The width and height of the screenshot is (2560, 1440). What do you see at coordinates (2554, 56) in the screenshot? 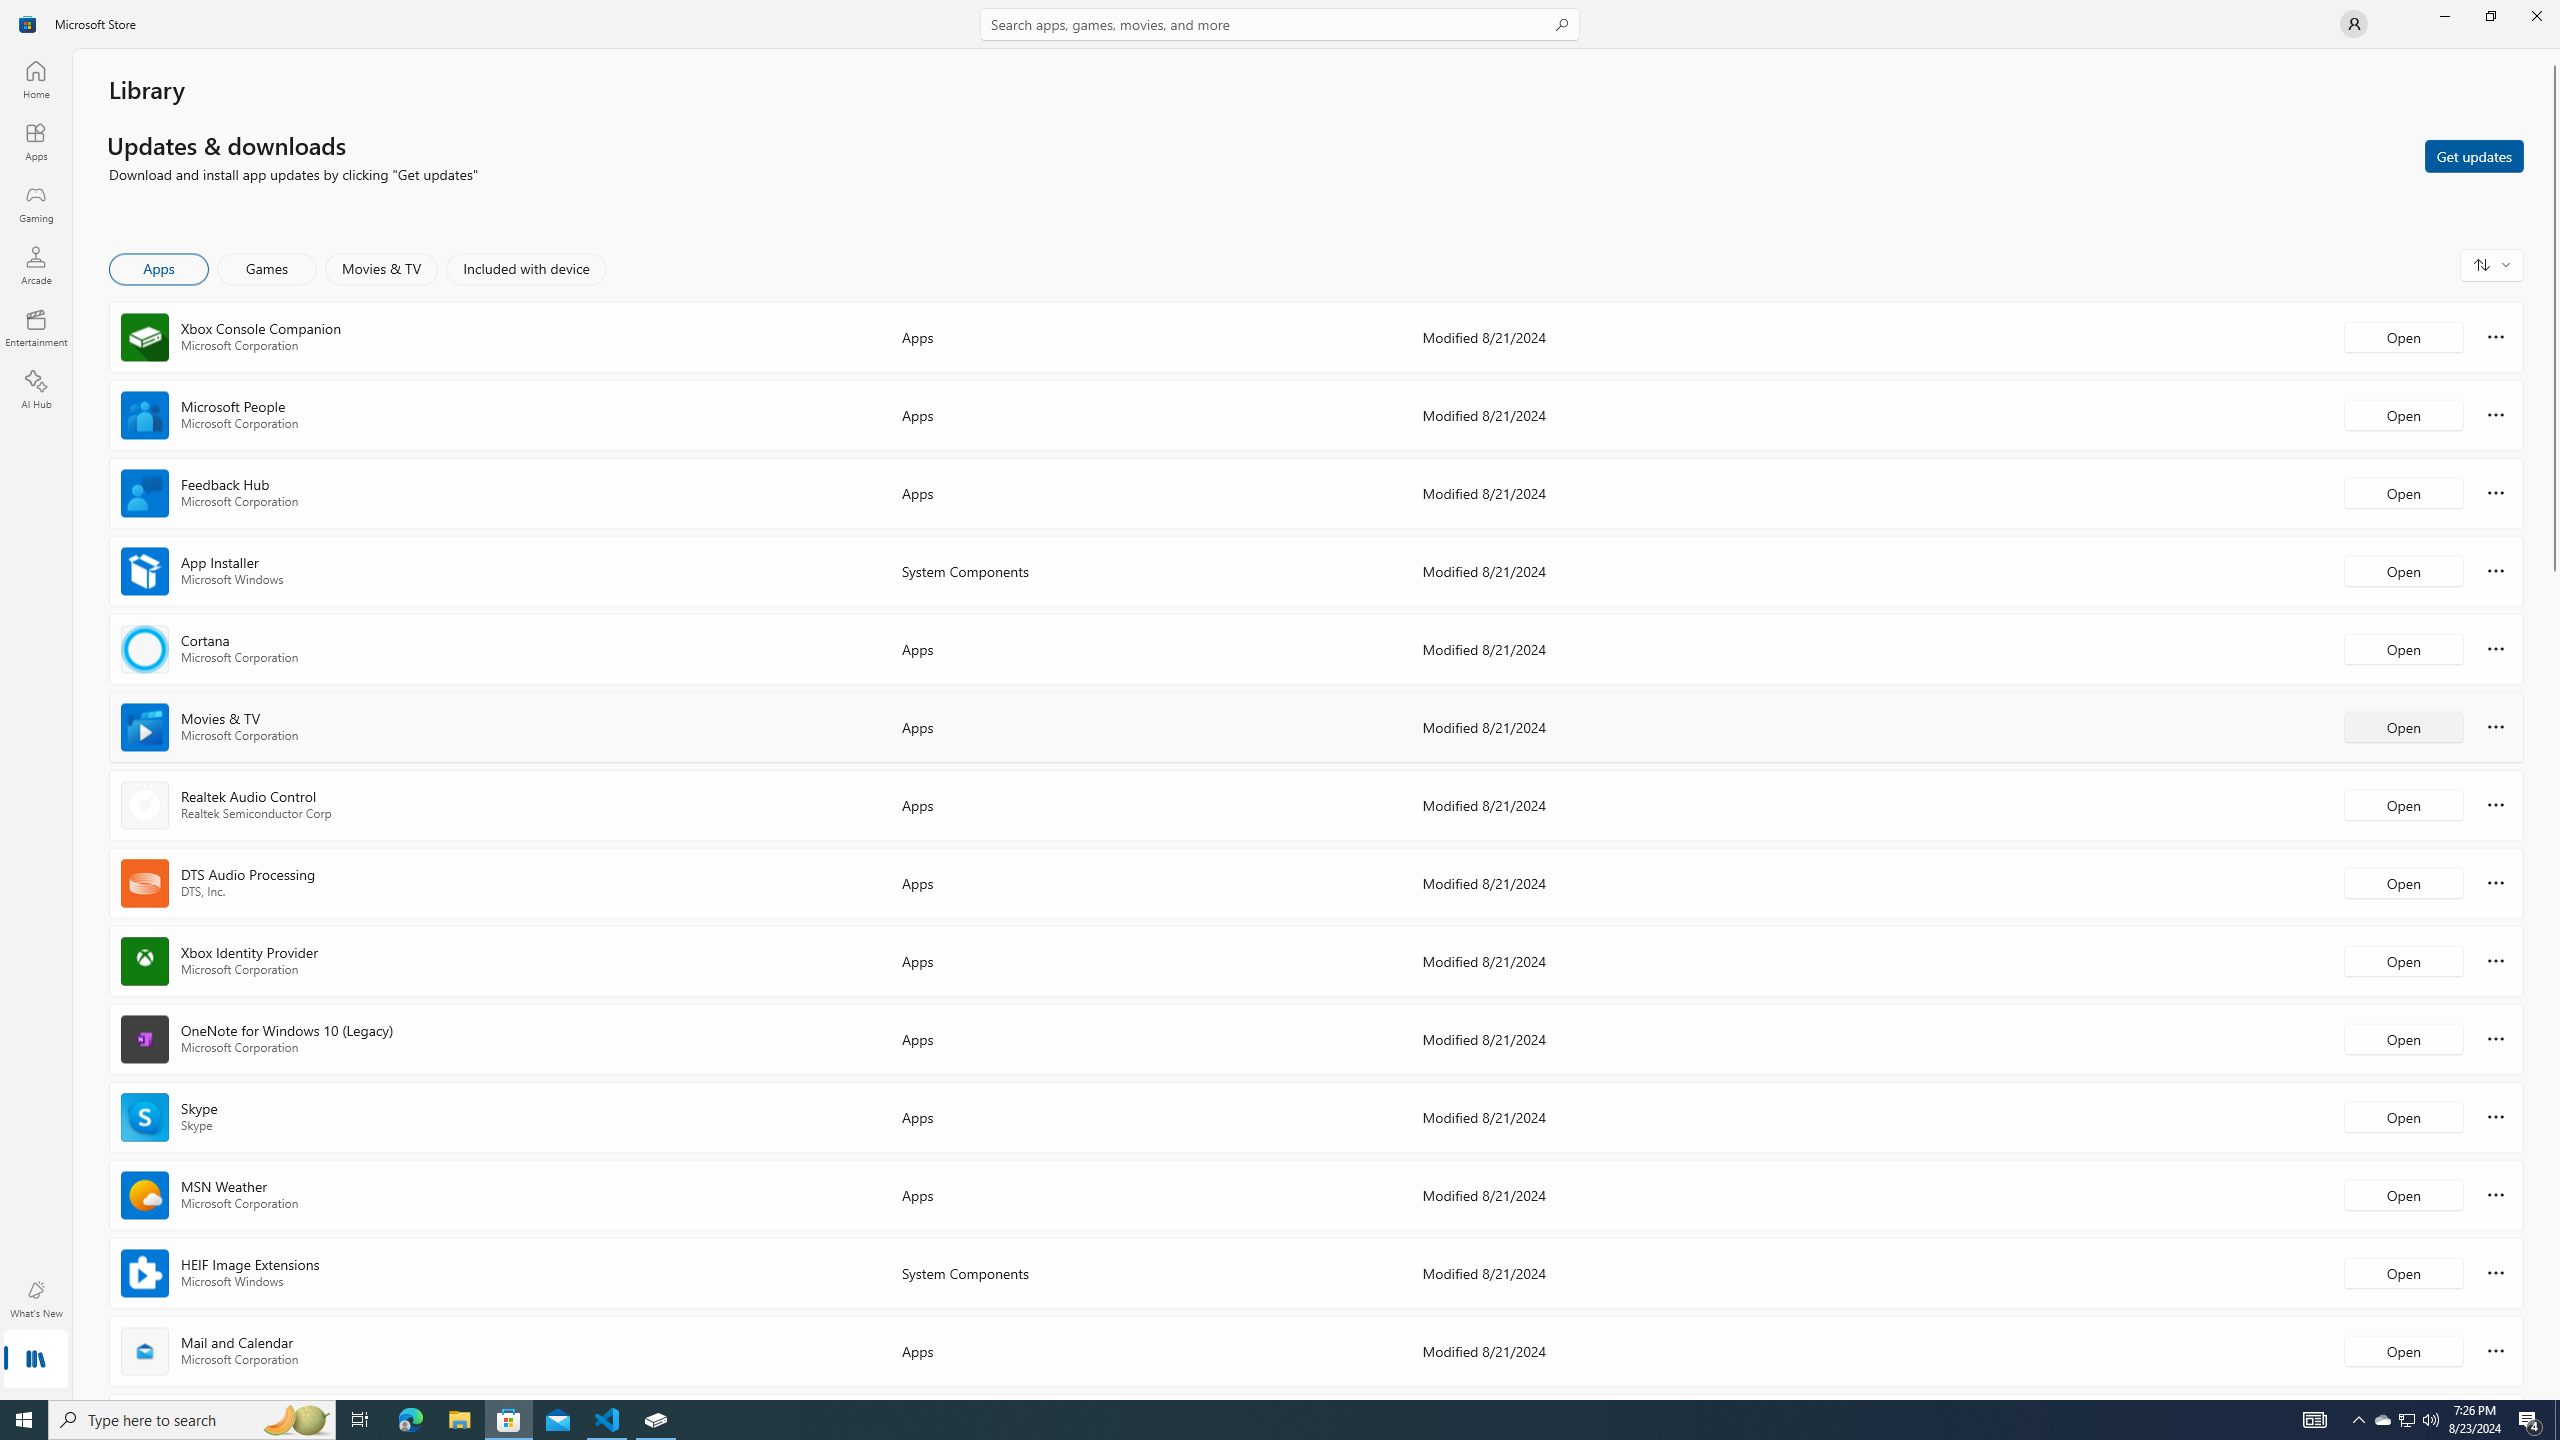
I see `Vertical Small Decrease` at bounding box center [2554, 56].